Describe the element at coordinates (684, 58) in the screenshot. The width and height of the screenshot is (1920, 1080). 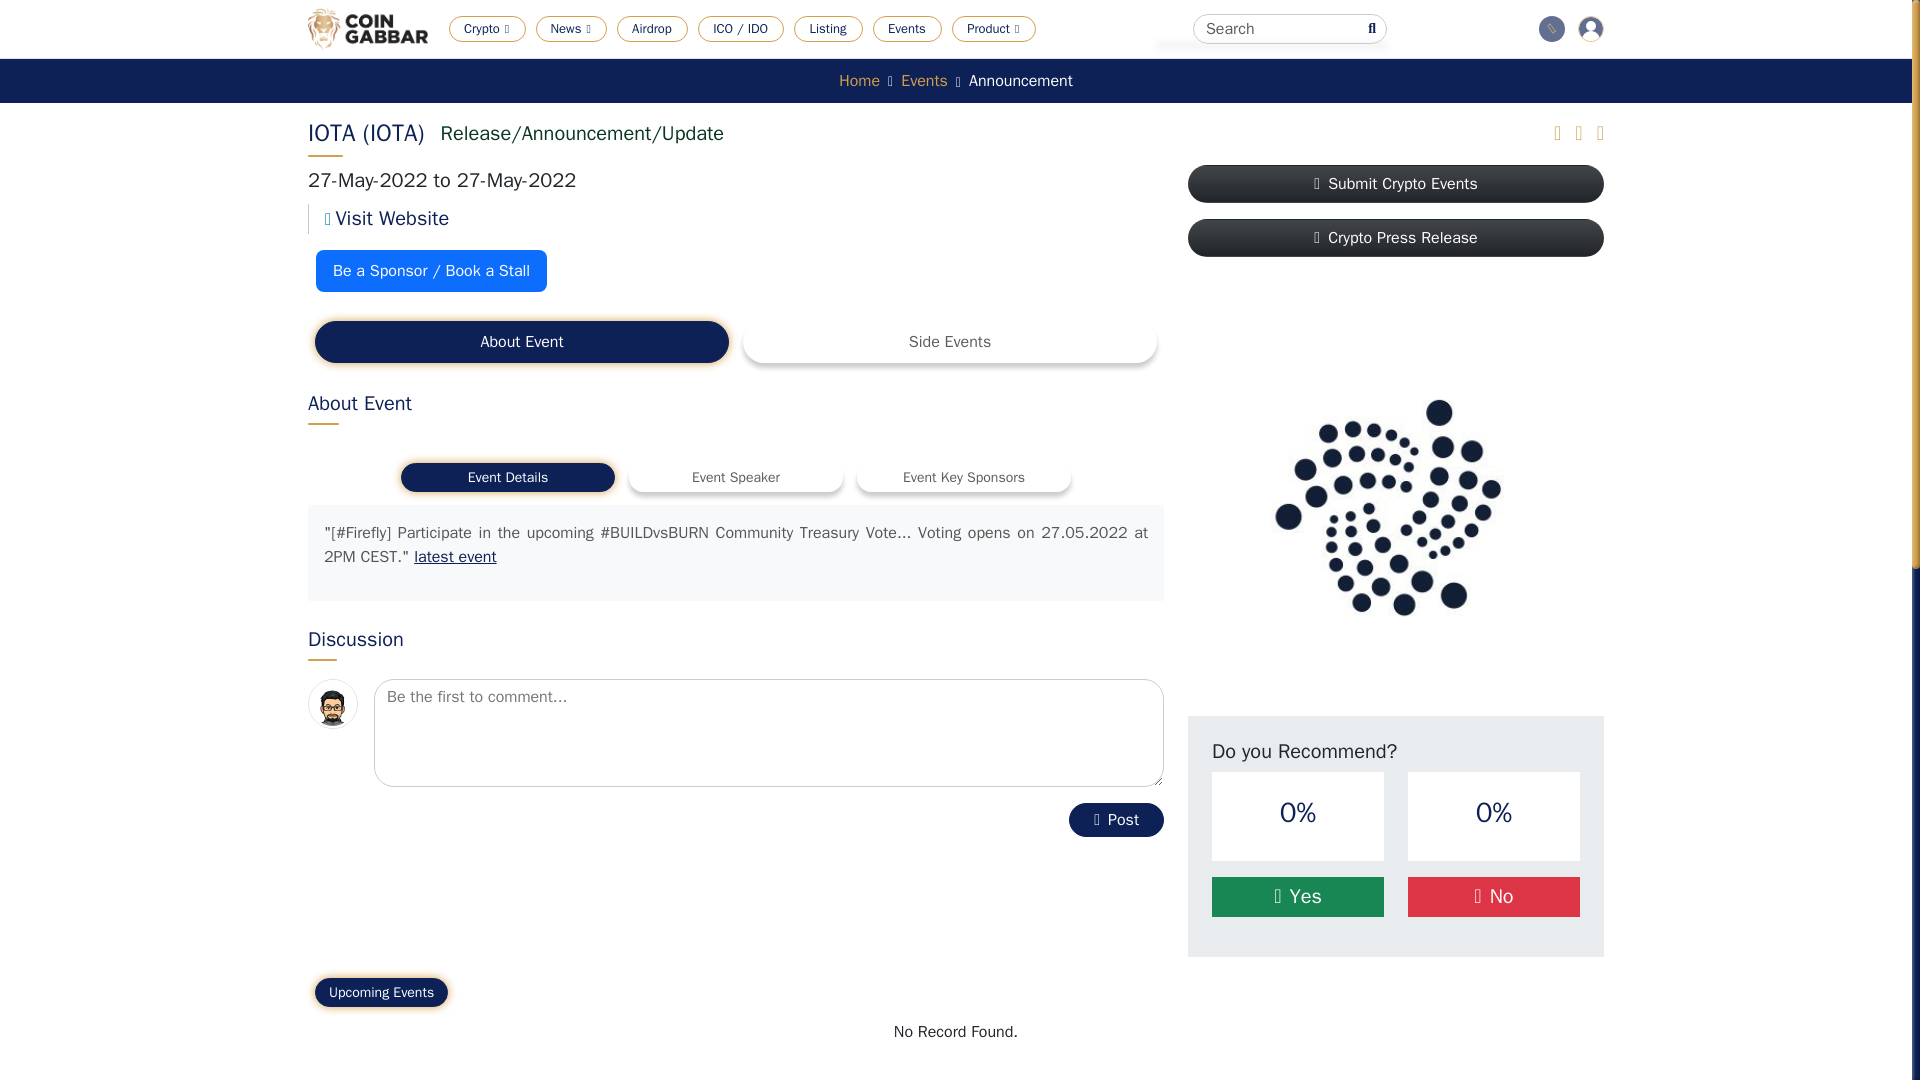
I see `Top Gainers` at that location.